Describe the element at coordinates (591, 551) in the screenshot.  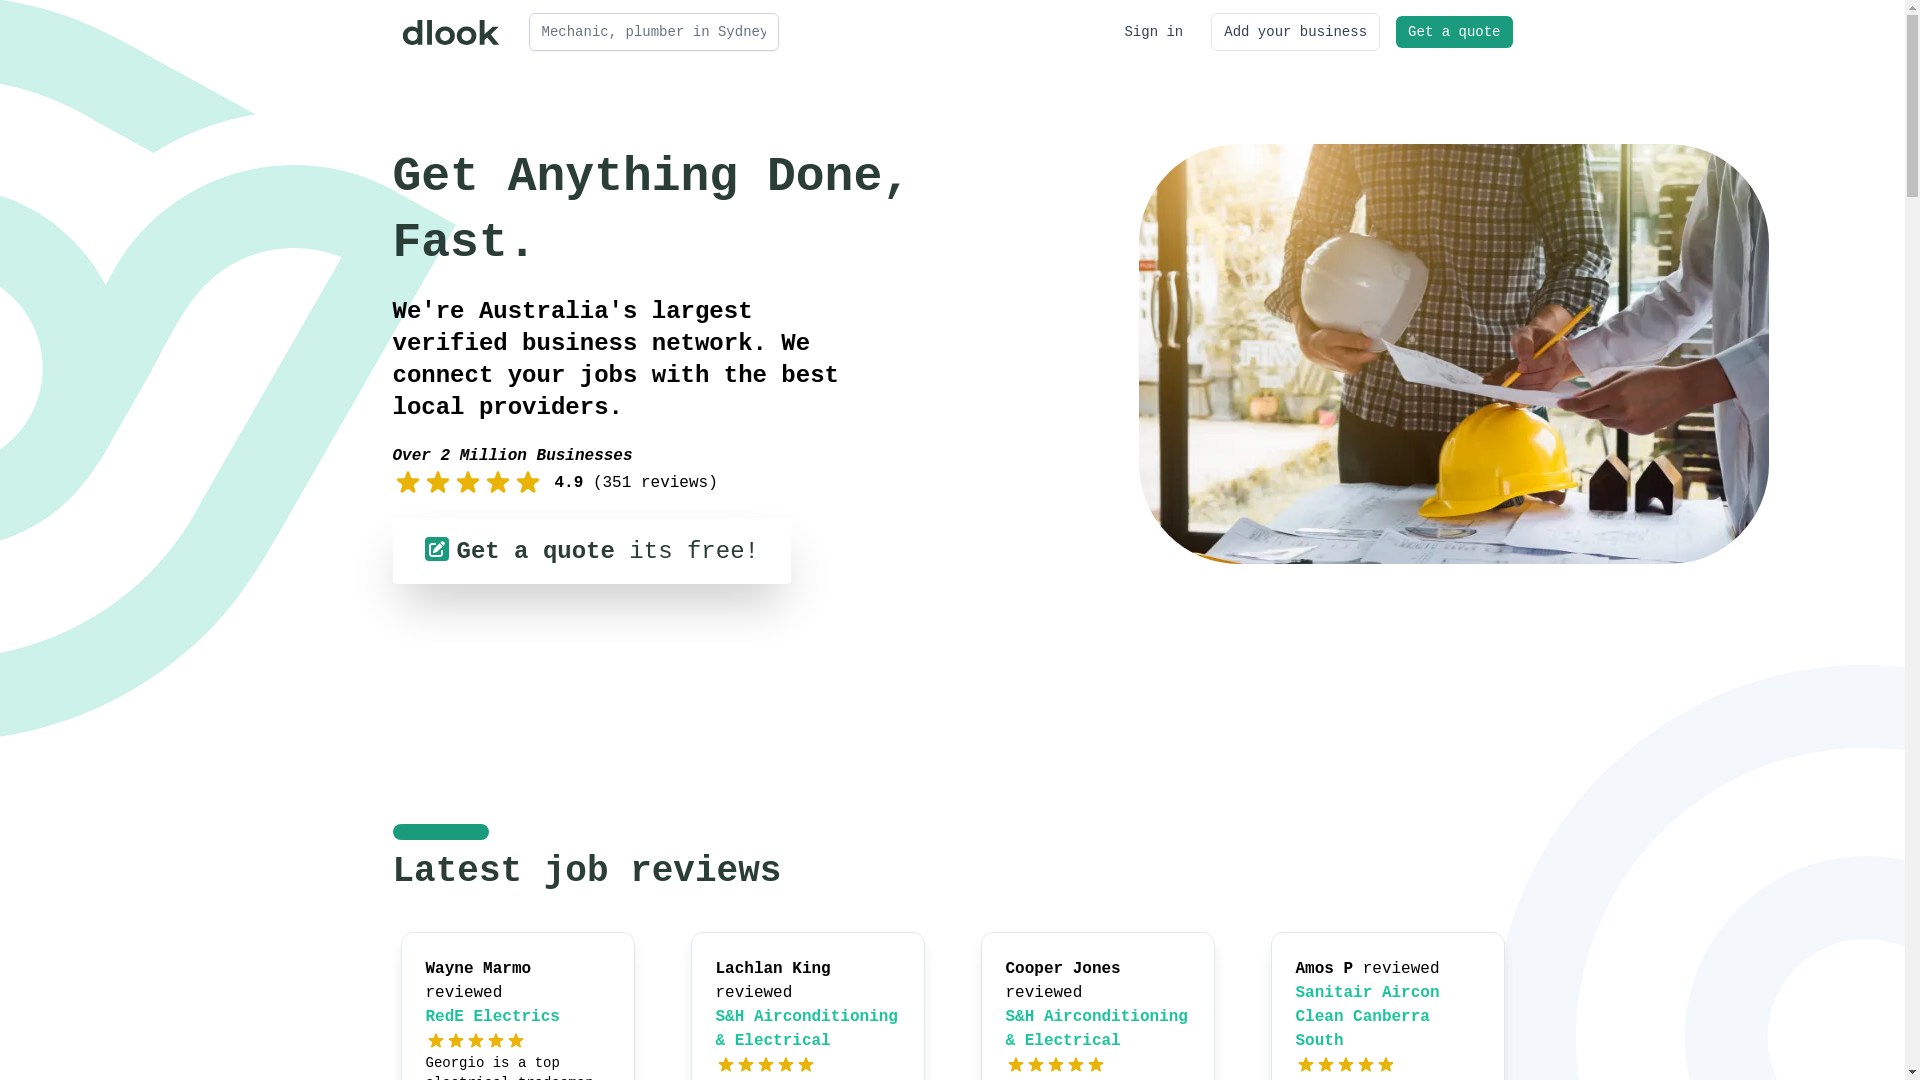
I see `Get a quote its free!` at that location.